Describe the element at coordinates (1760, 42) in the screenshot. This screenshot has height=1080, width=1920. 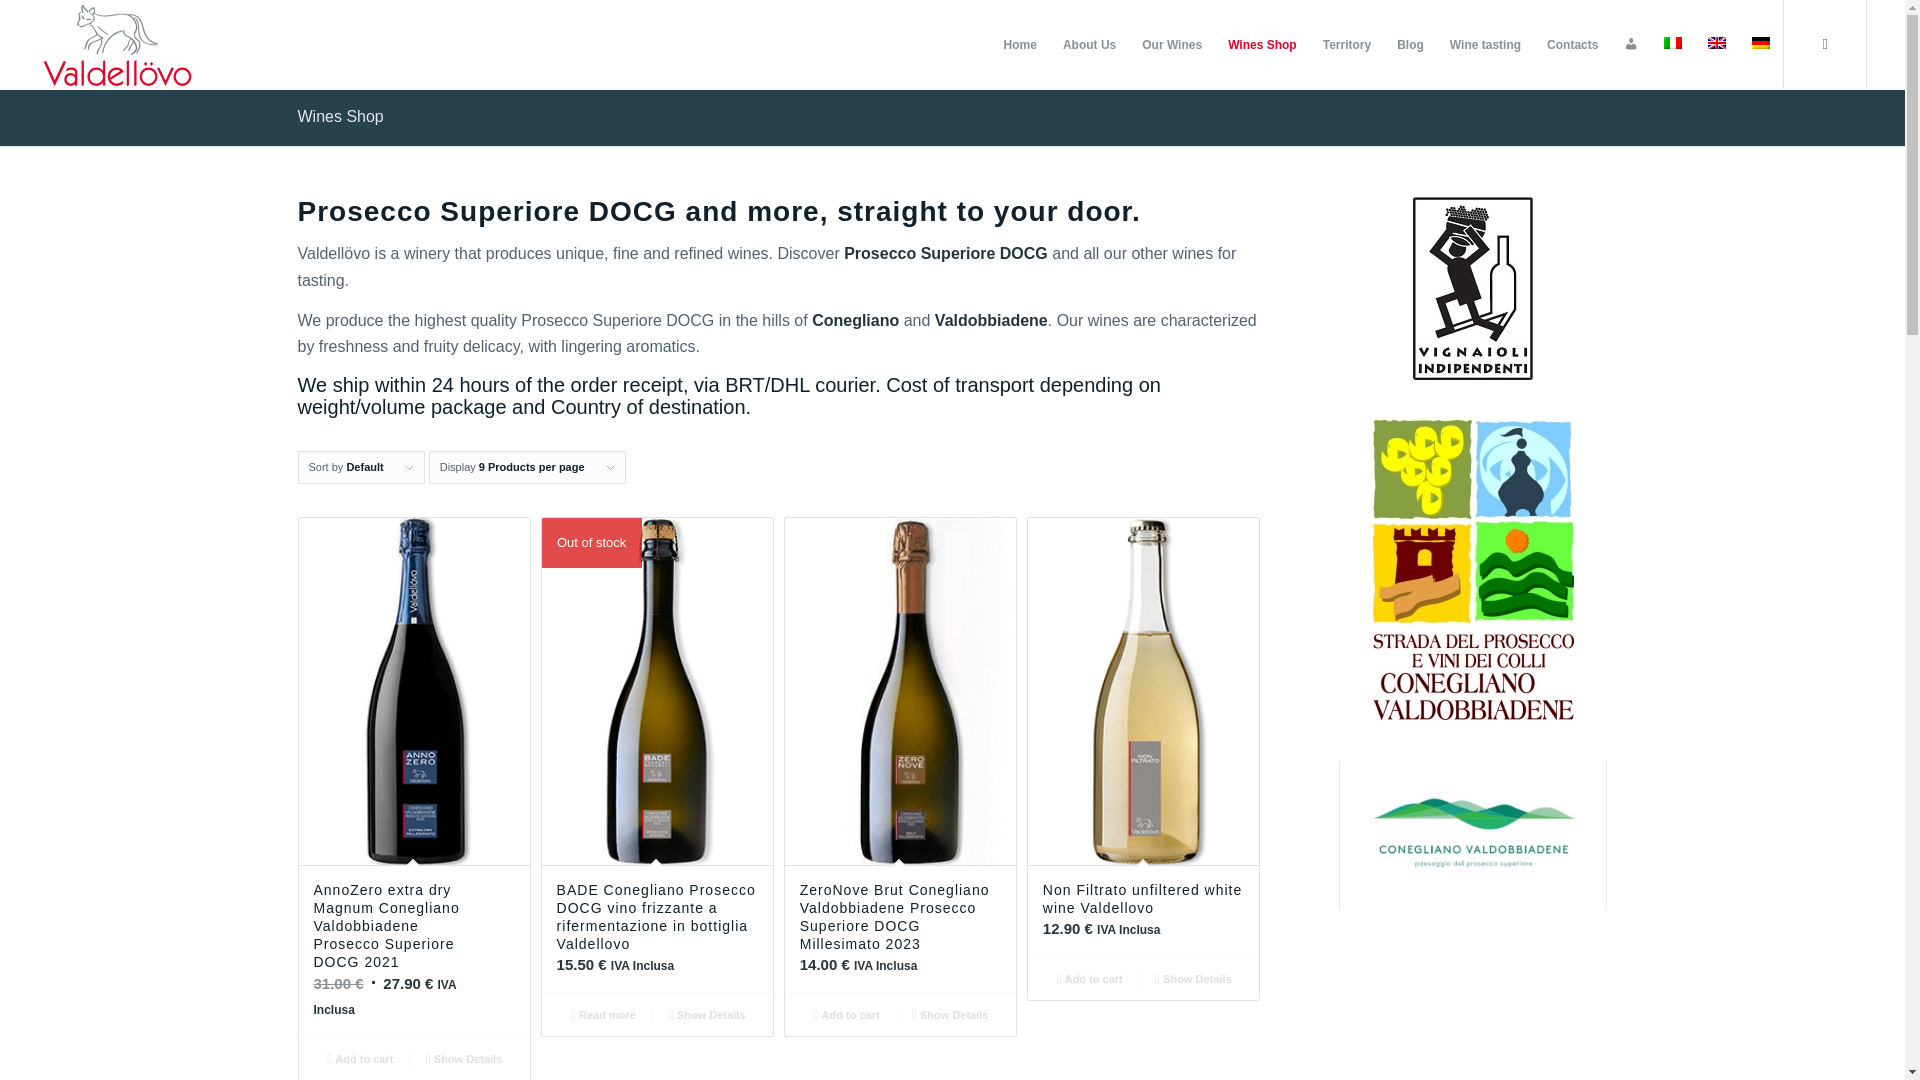
I see `Deutsch` at that location.